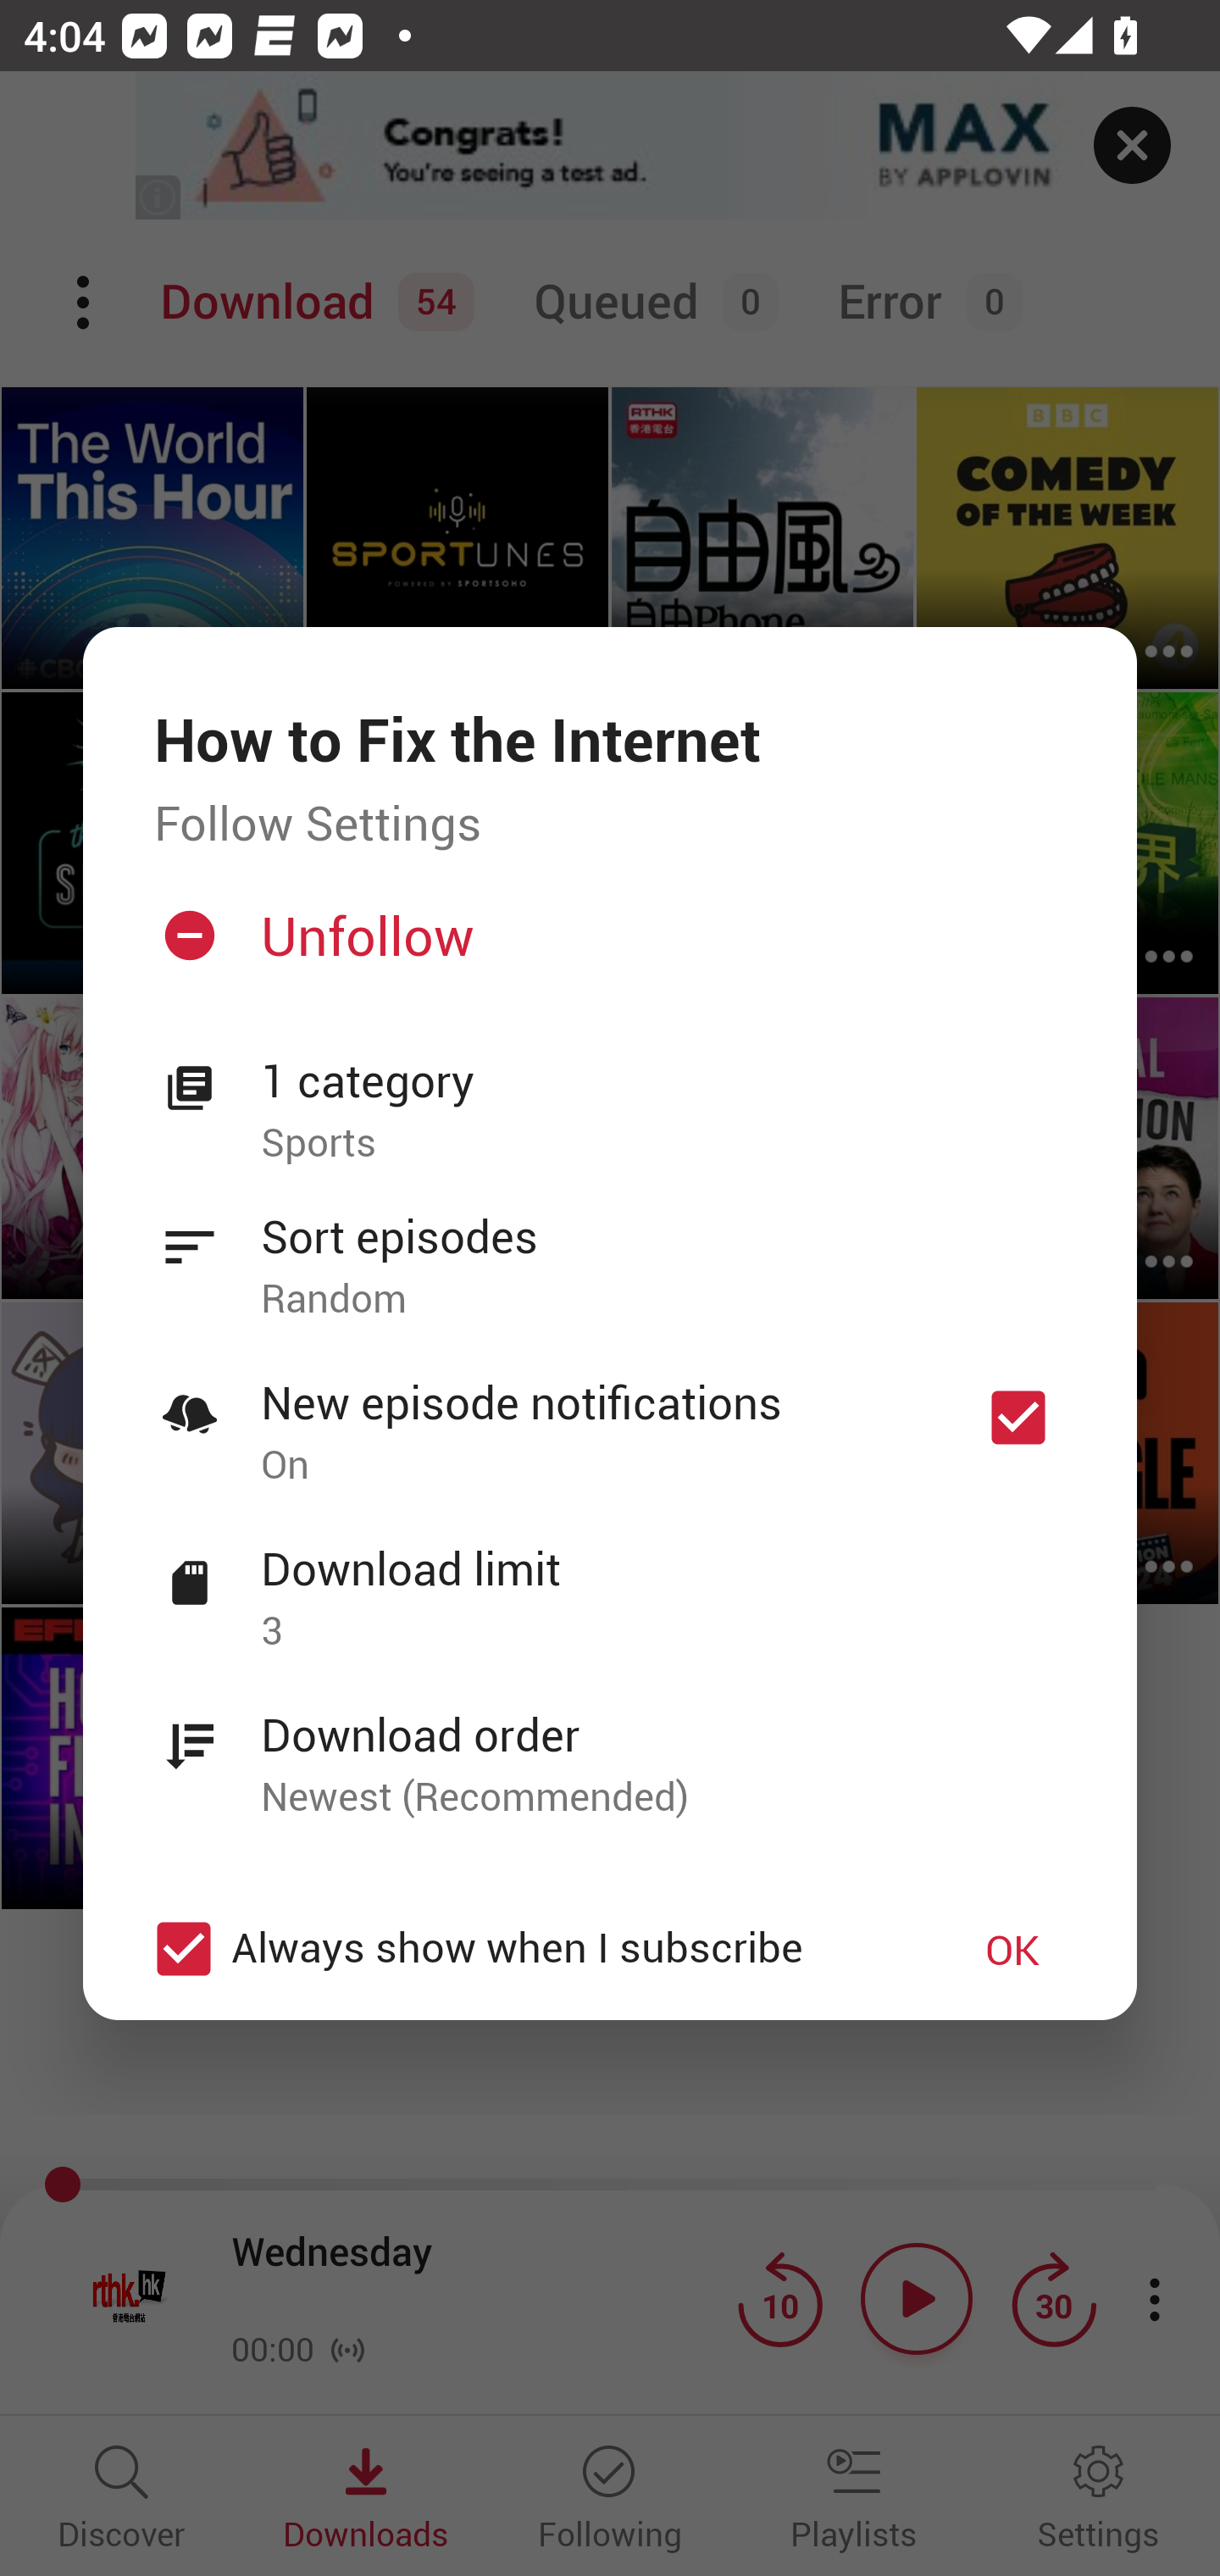 The height and width of the screenshot is (2576, 1220). I want to click on New episode notifications, so click(1018, 1418).